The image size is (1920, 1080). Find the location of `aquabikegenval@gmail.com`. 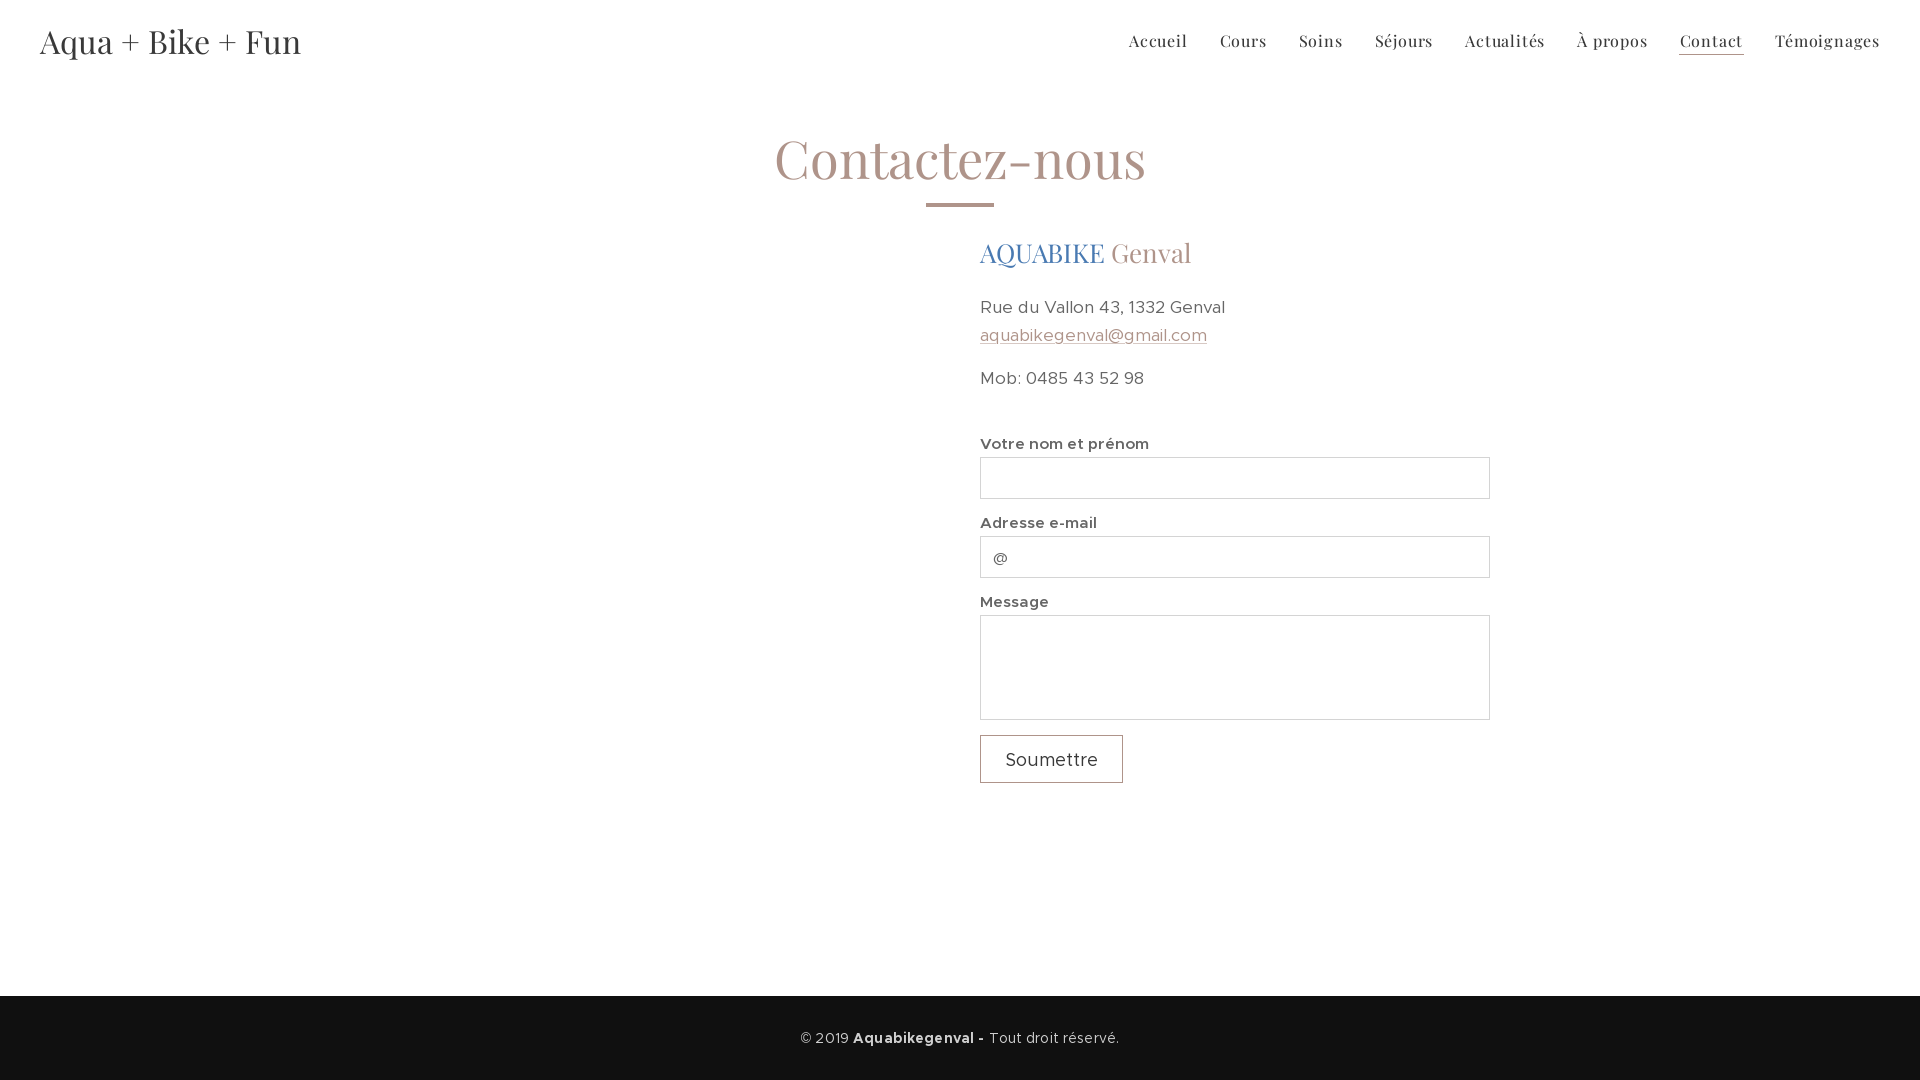

aquabikegenval@gmail.com is located at coordinates (1093, 335).